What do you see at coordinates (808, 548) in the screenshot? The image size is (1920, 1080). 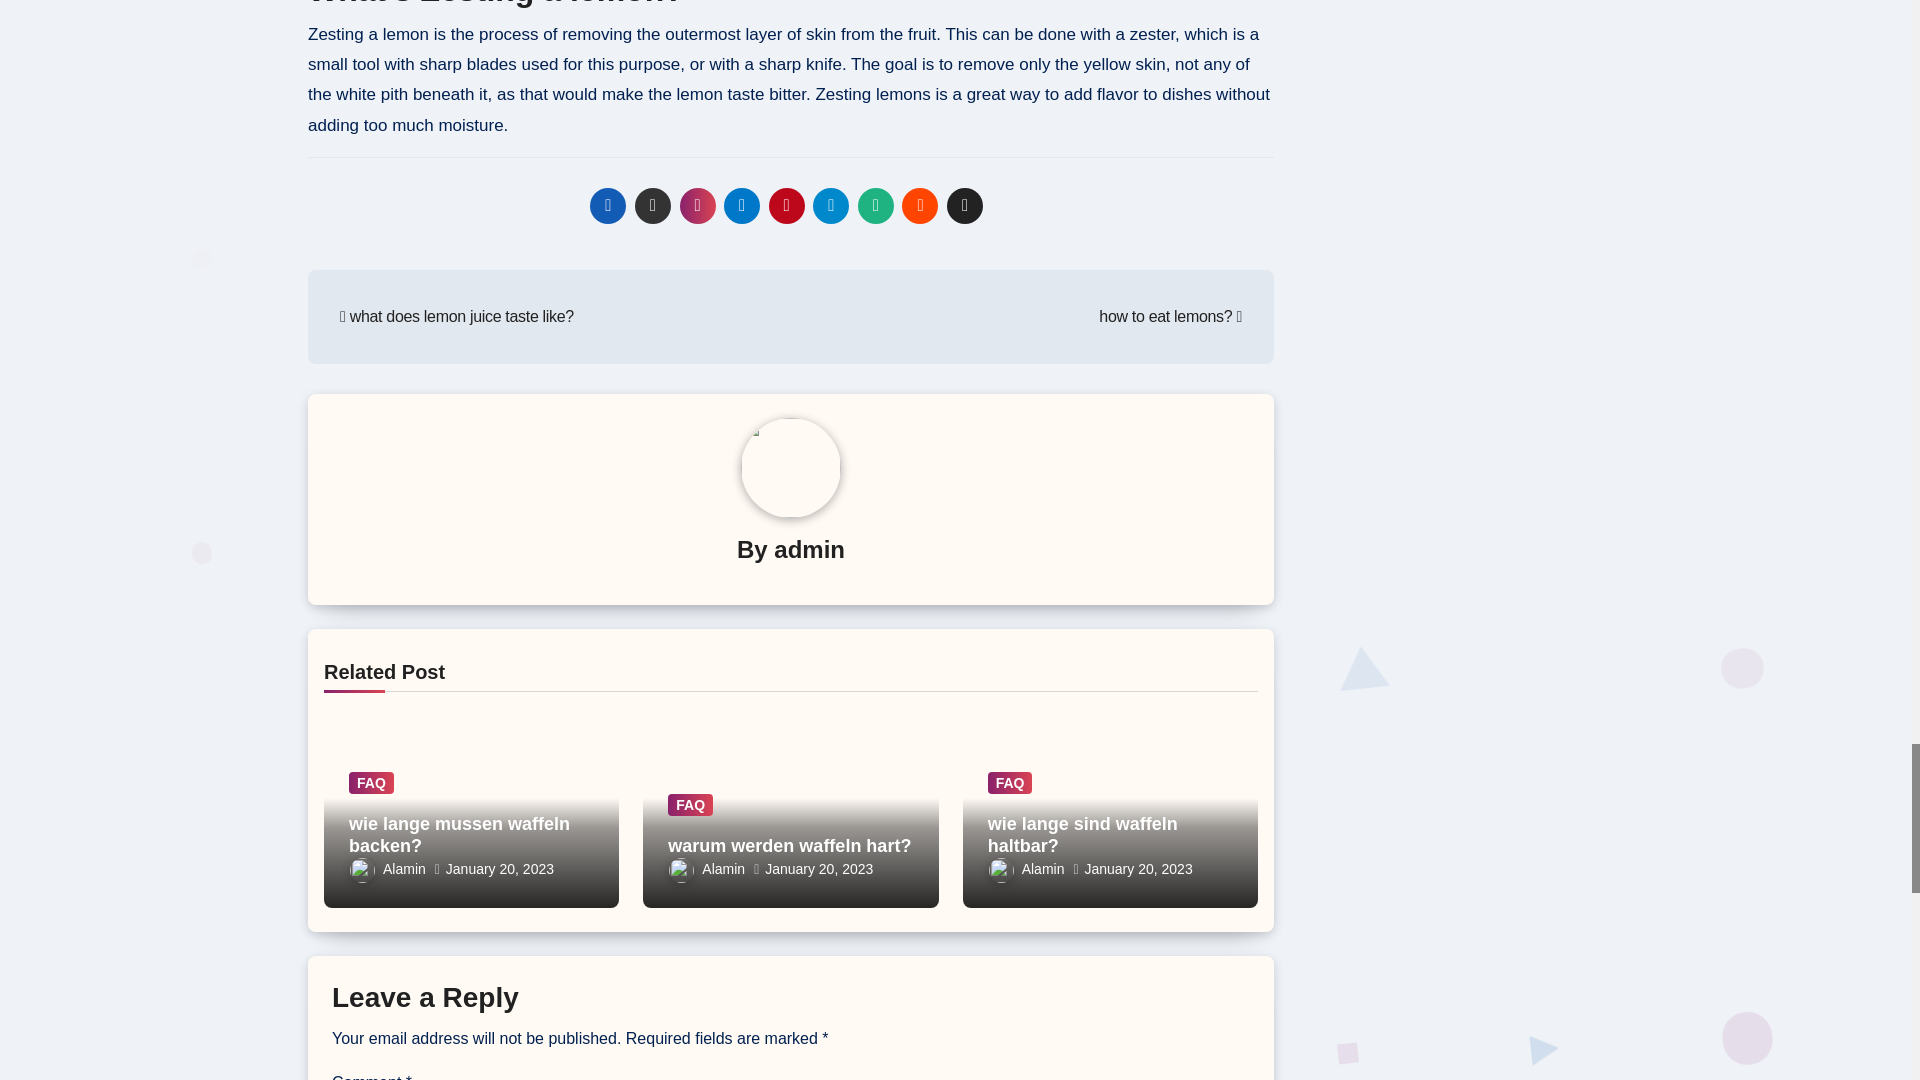 I see `admin` at bounding box center [808, 548].